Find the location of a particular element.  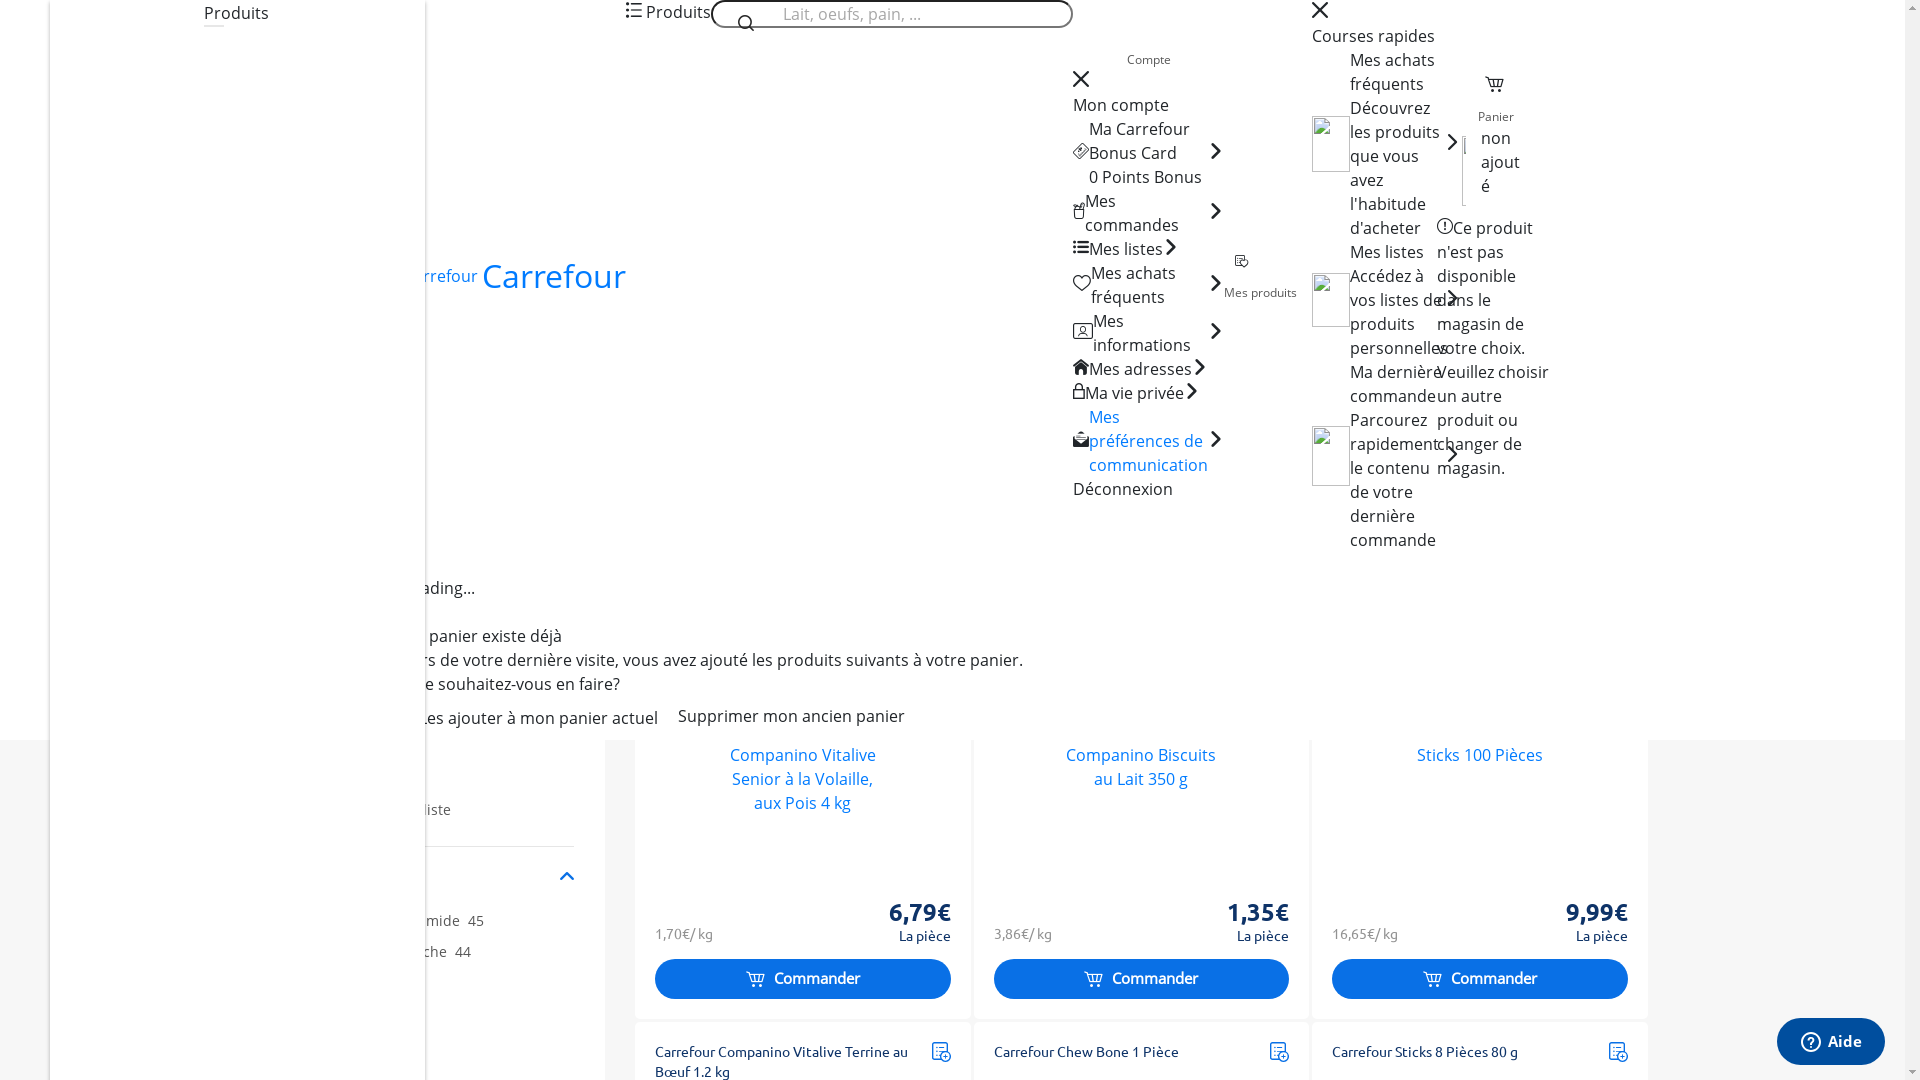

Chiens is located at coordinates (455, 354).